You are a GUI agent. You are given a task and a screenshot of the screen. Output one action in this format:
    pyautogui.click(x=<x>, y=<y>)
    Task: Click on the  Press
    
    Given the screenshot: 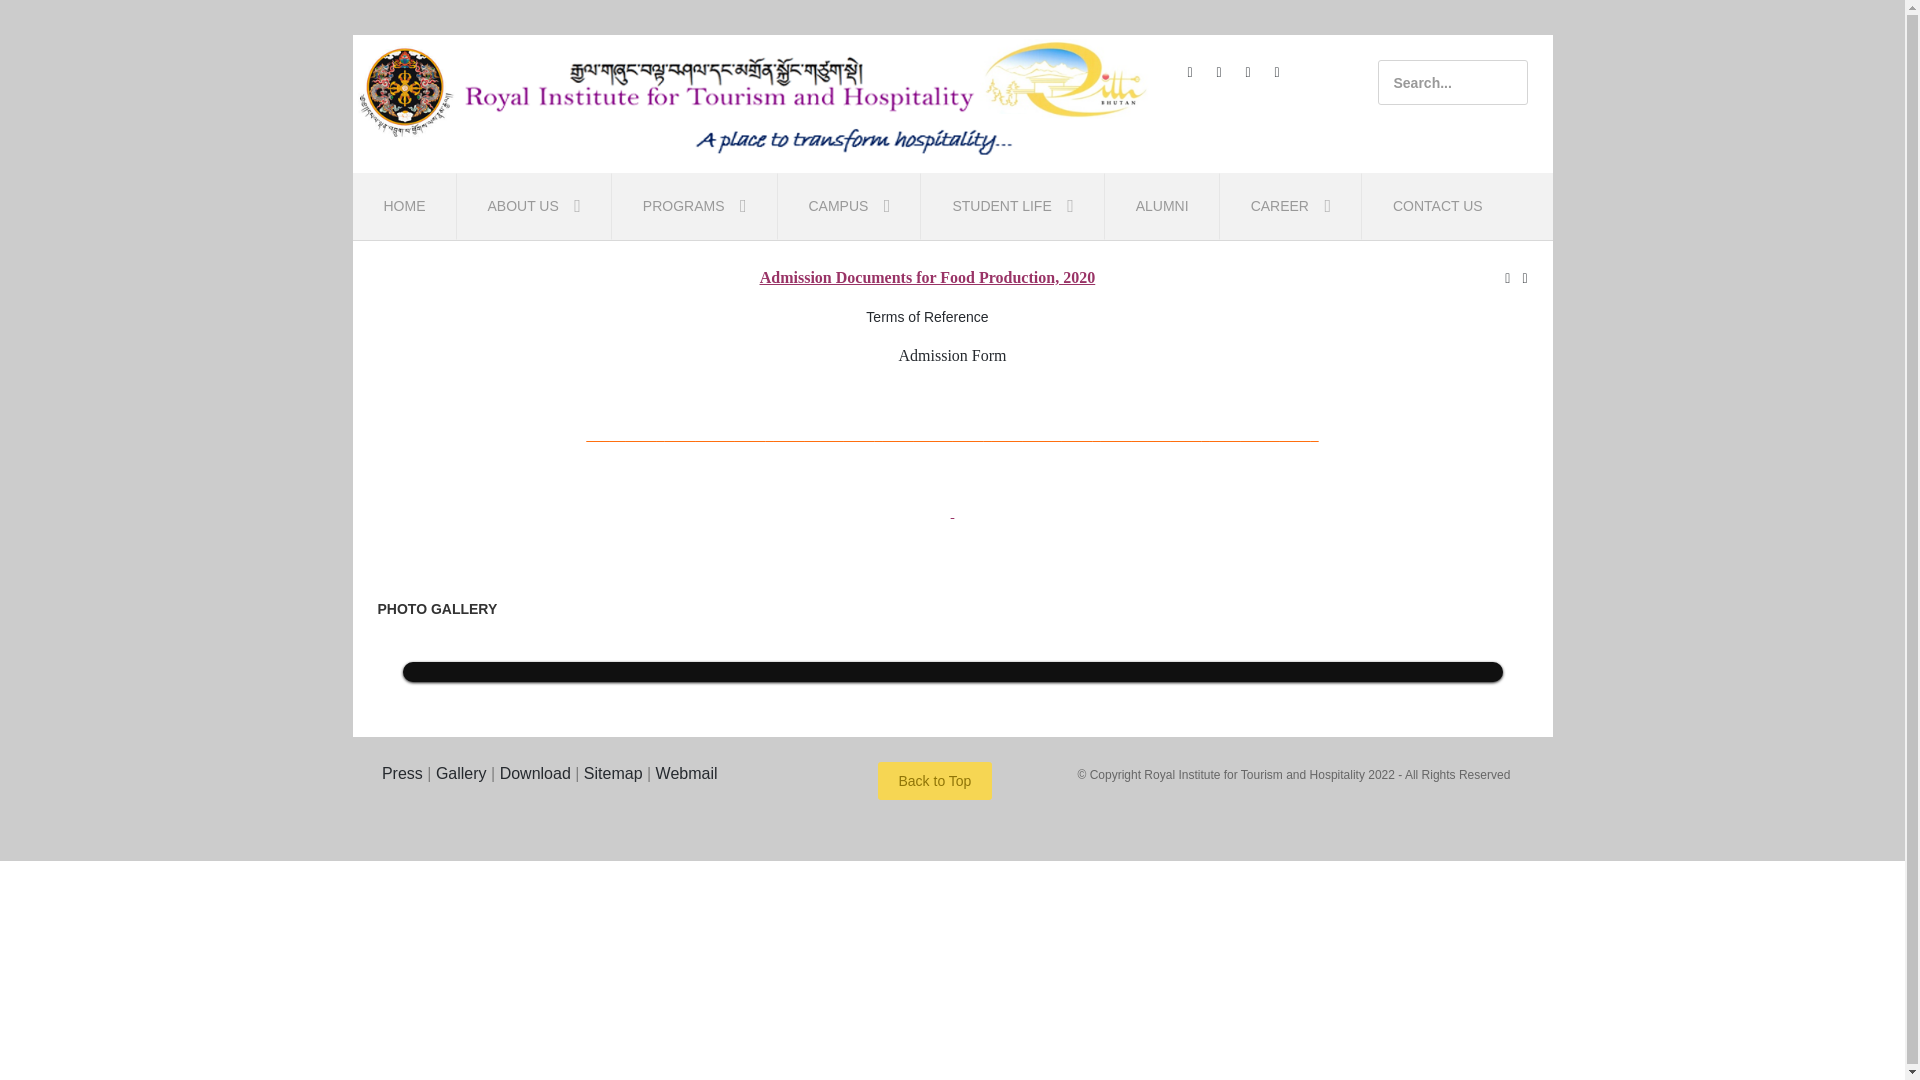 What is the action you would take?
    pyautogui.click(x=400, y=774)
    